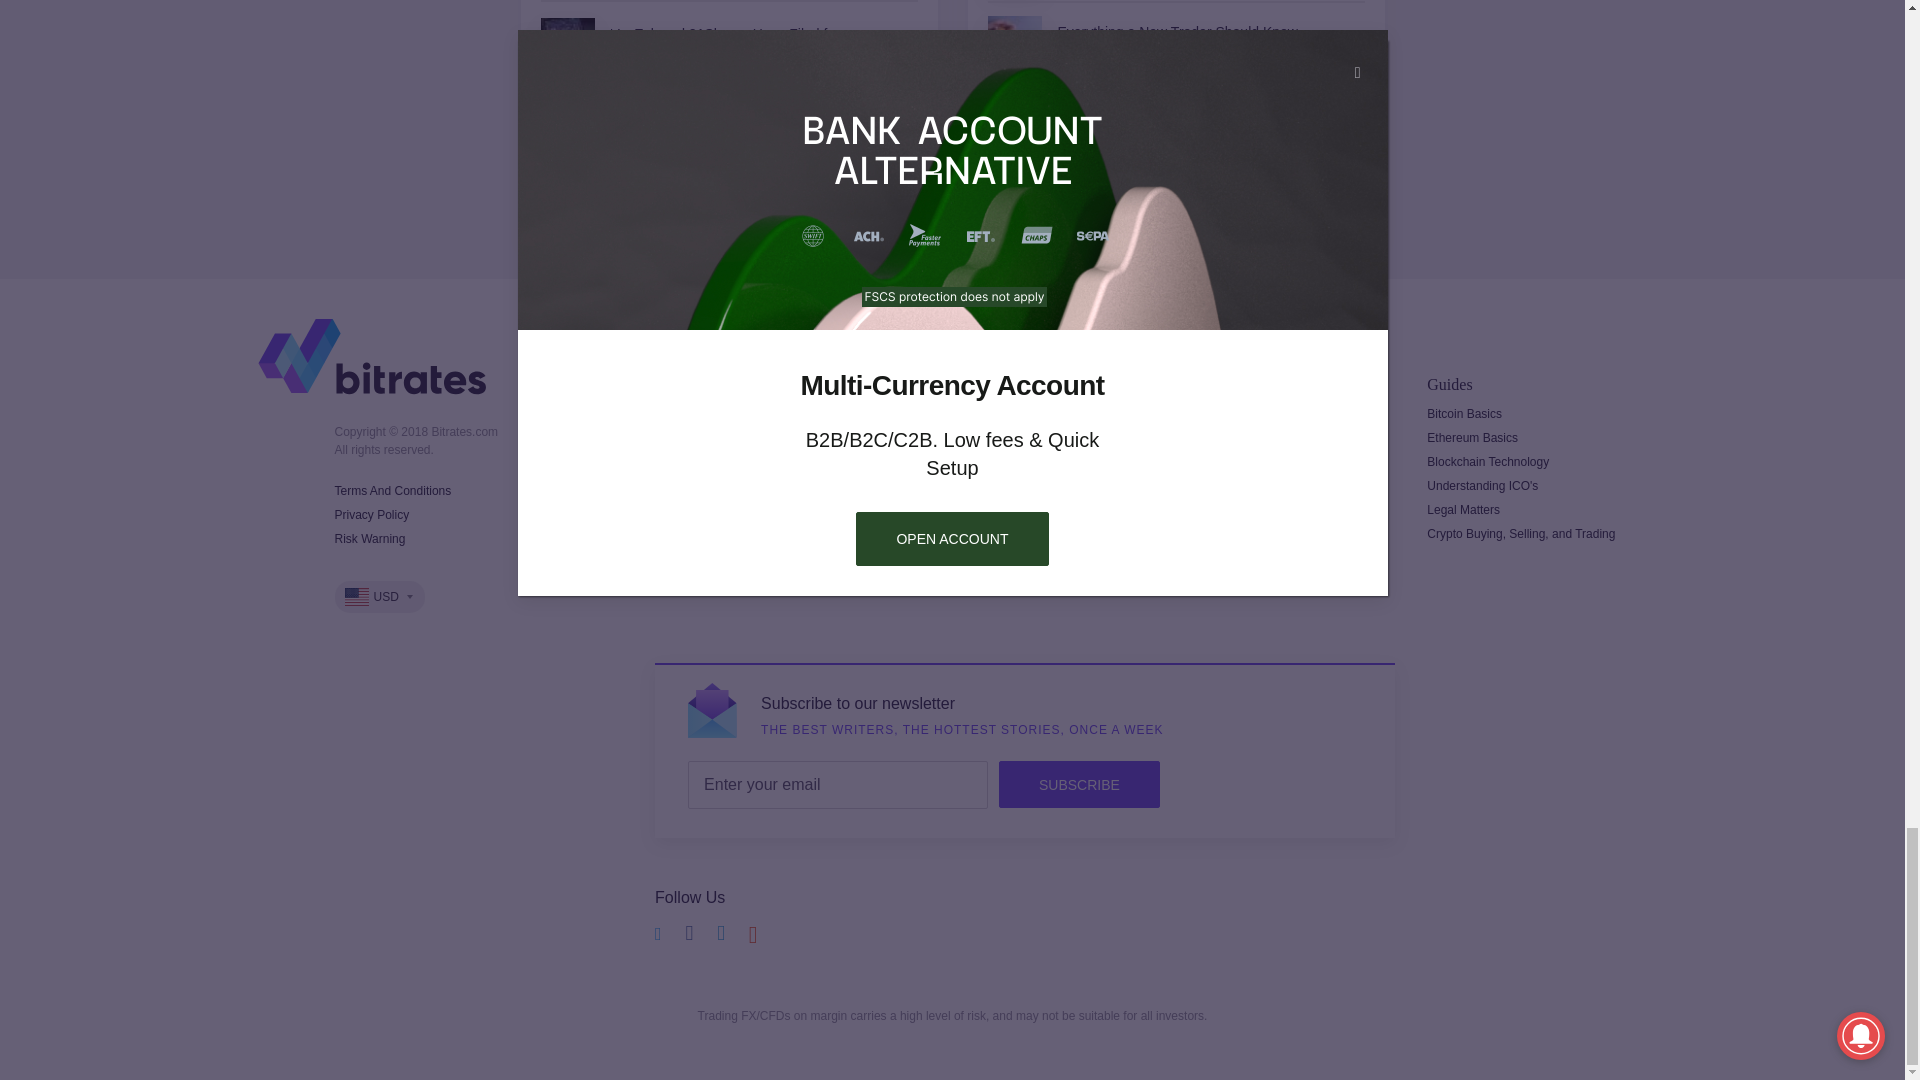 The width and height of the screenshot is (1920, 1080). What do you see at coordinates (1346, 35) in the screenshot?
I see `Friday, June 28, 2024` at bounding box center [1346, 35].